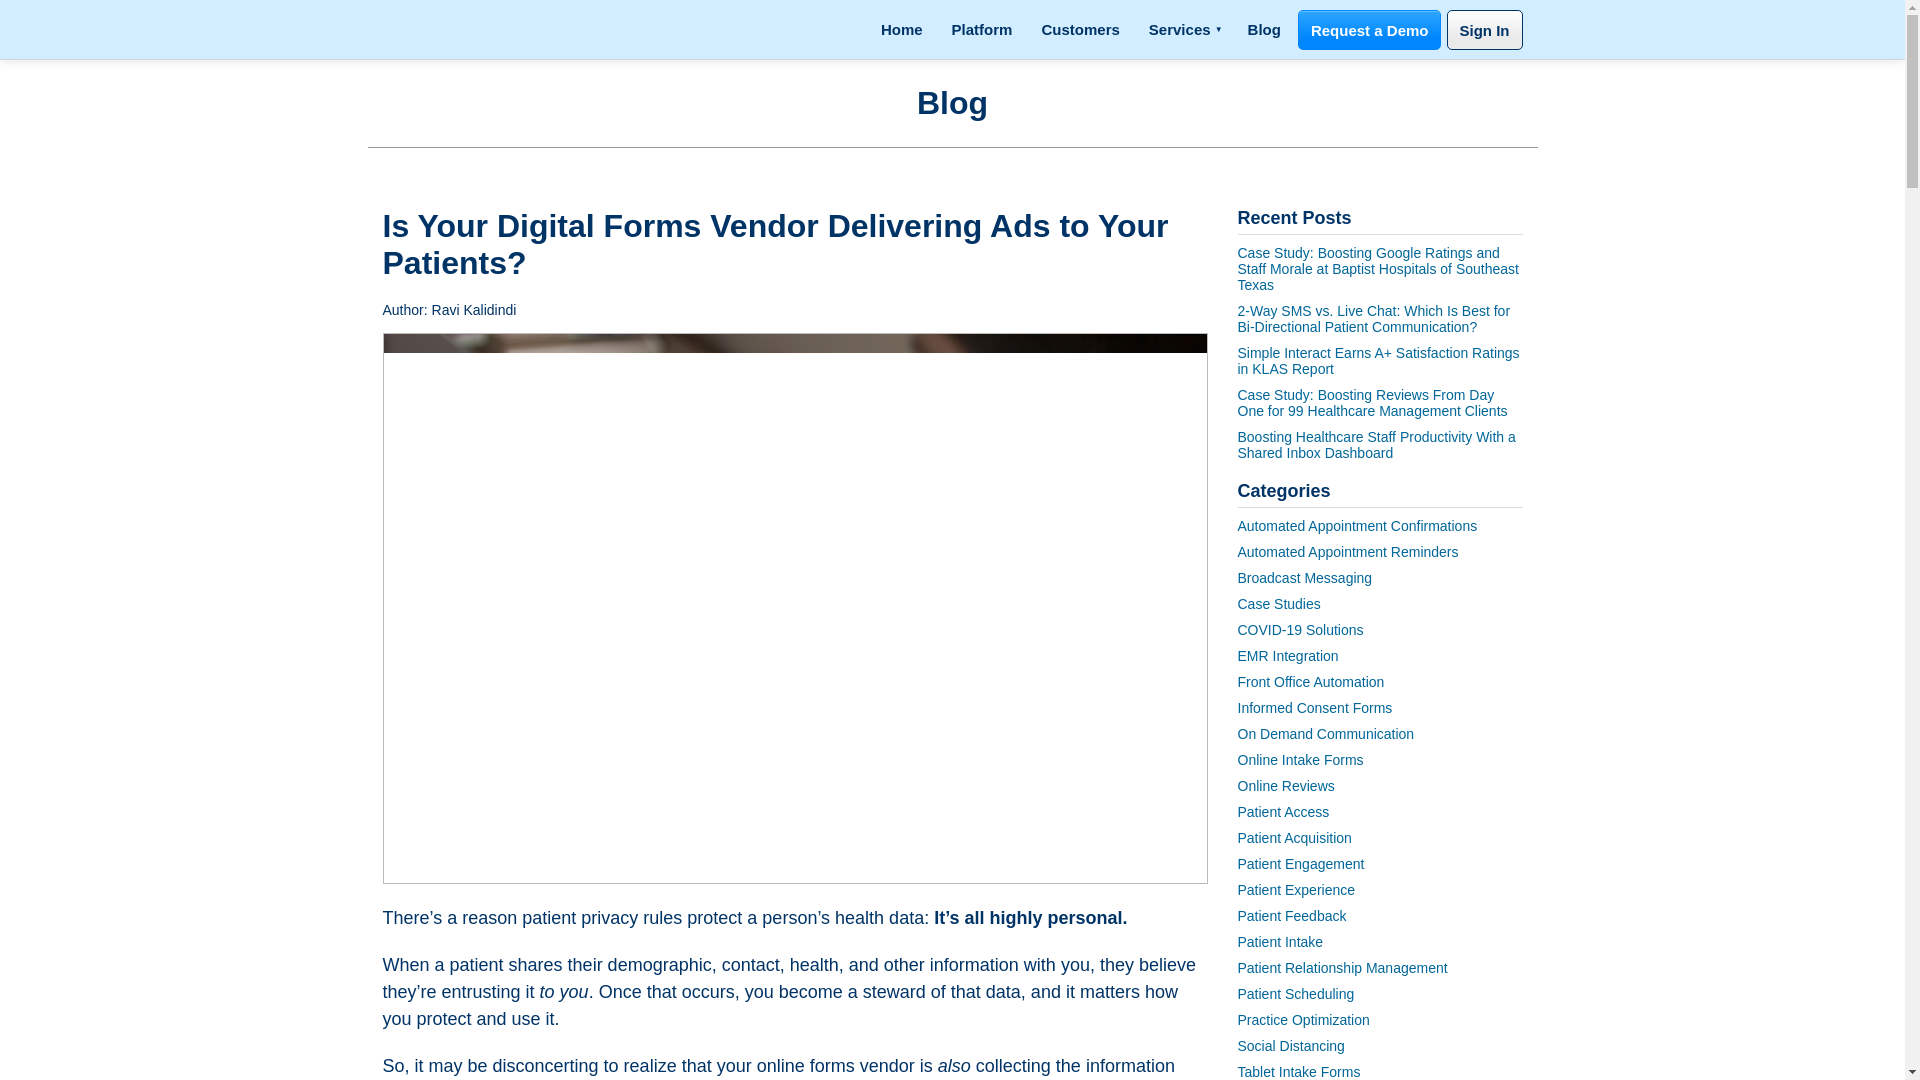 The height and width of the screenshot is (1080, 1920). I want to click on Services, so click(1183, 30).